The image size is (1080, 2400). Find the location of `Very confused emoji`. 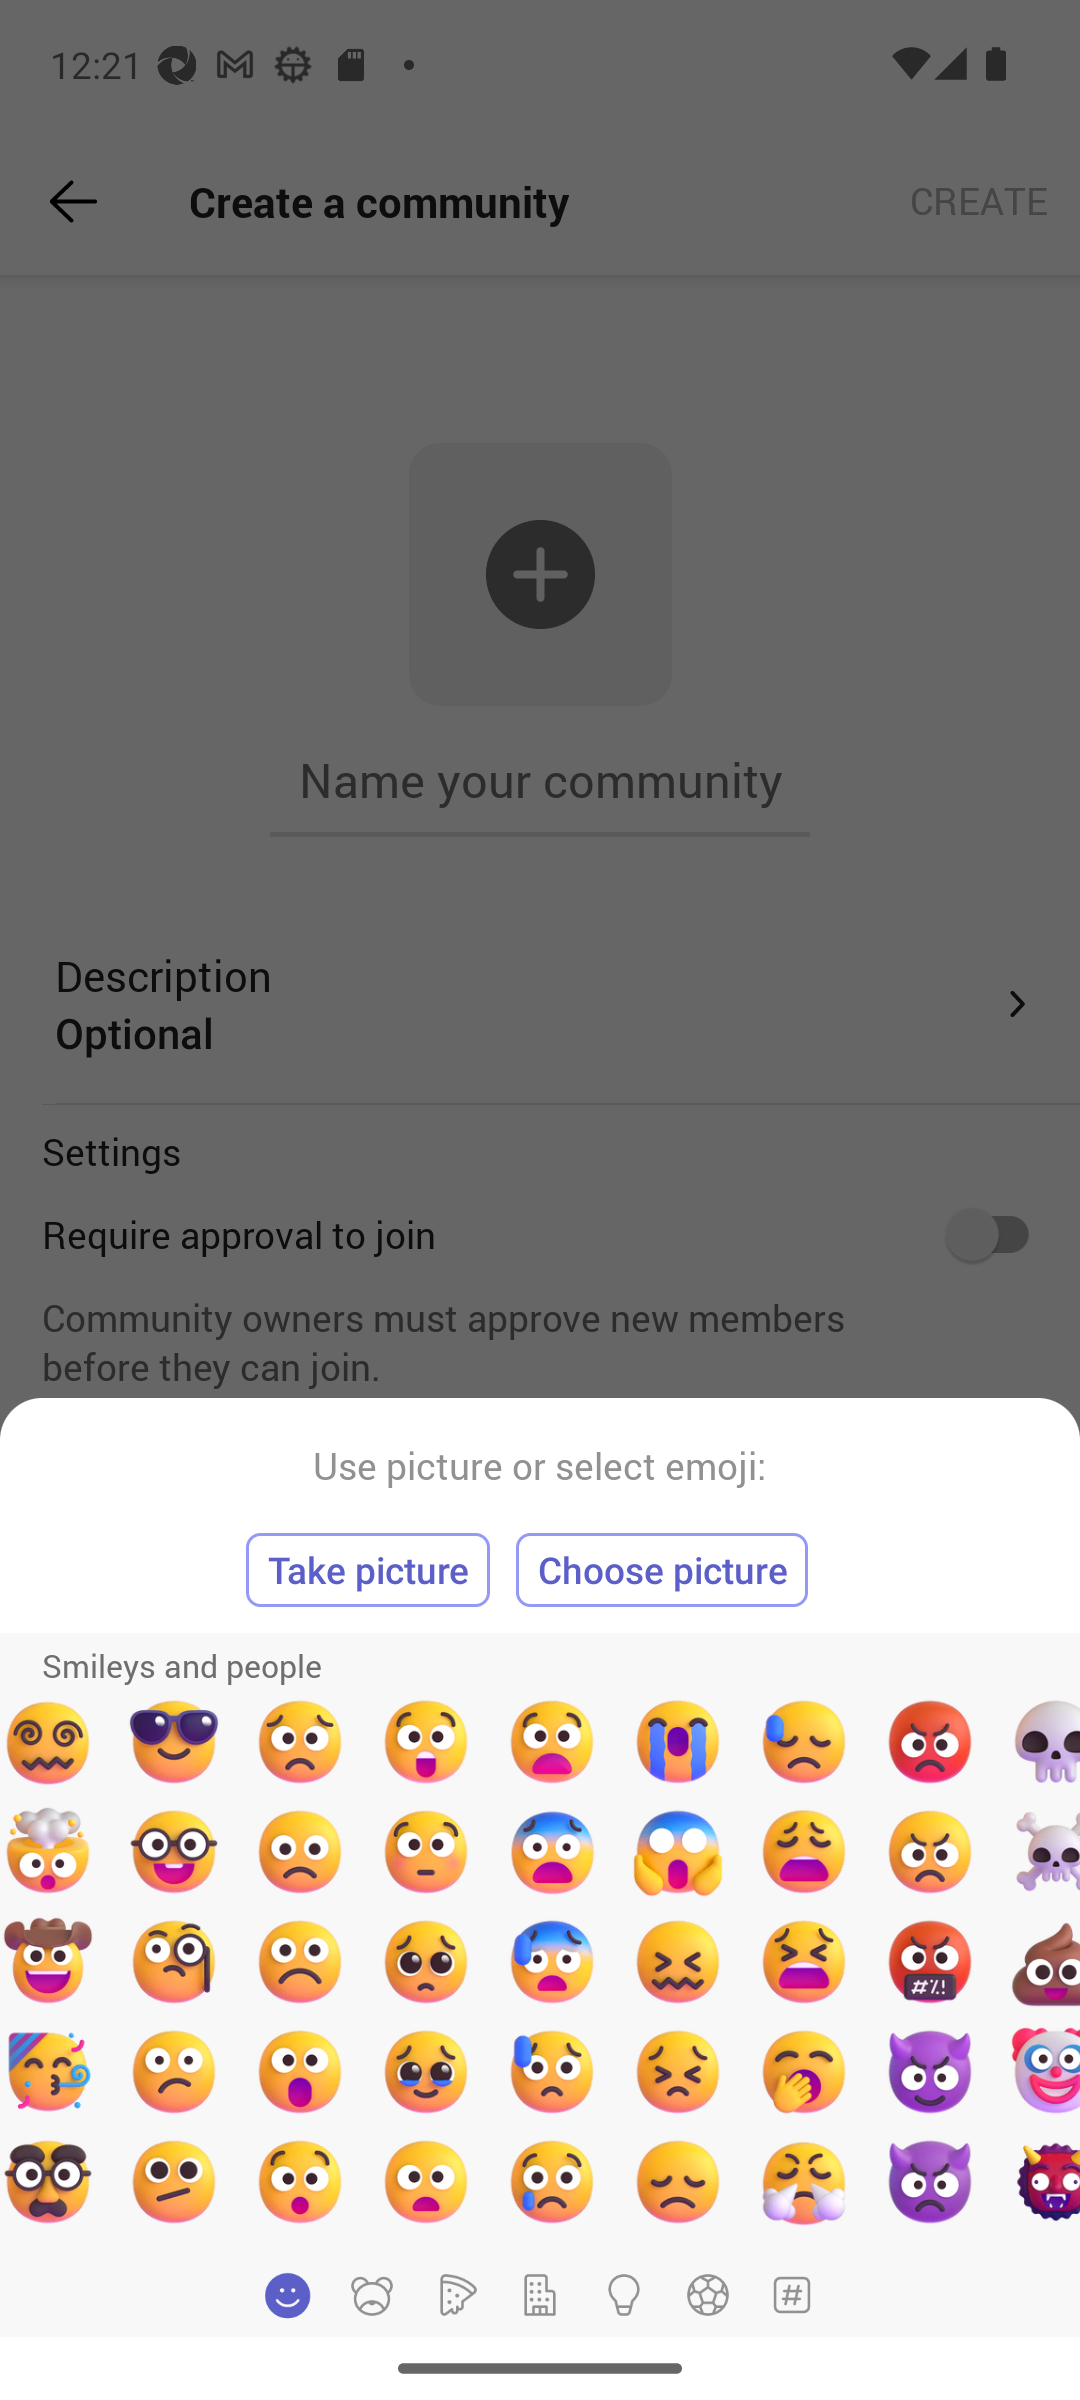

Very confused emoji is located at coordinates (678, 1962).